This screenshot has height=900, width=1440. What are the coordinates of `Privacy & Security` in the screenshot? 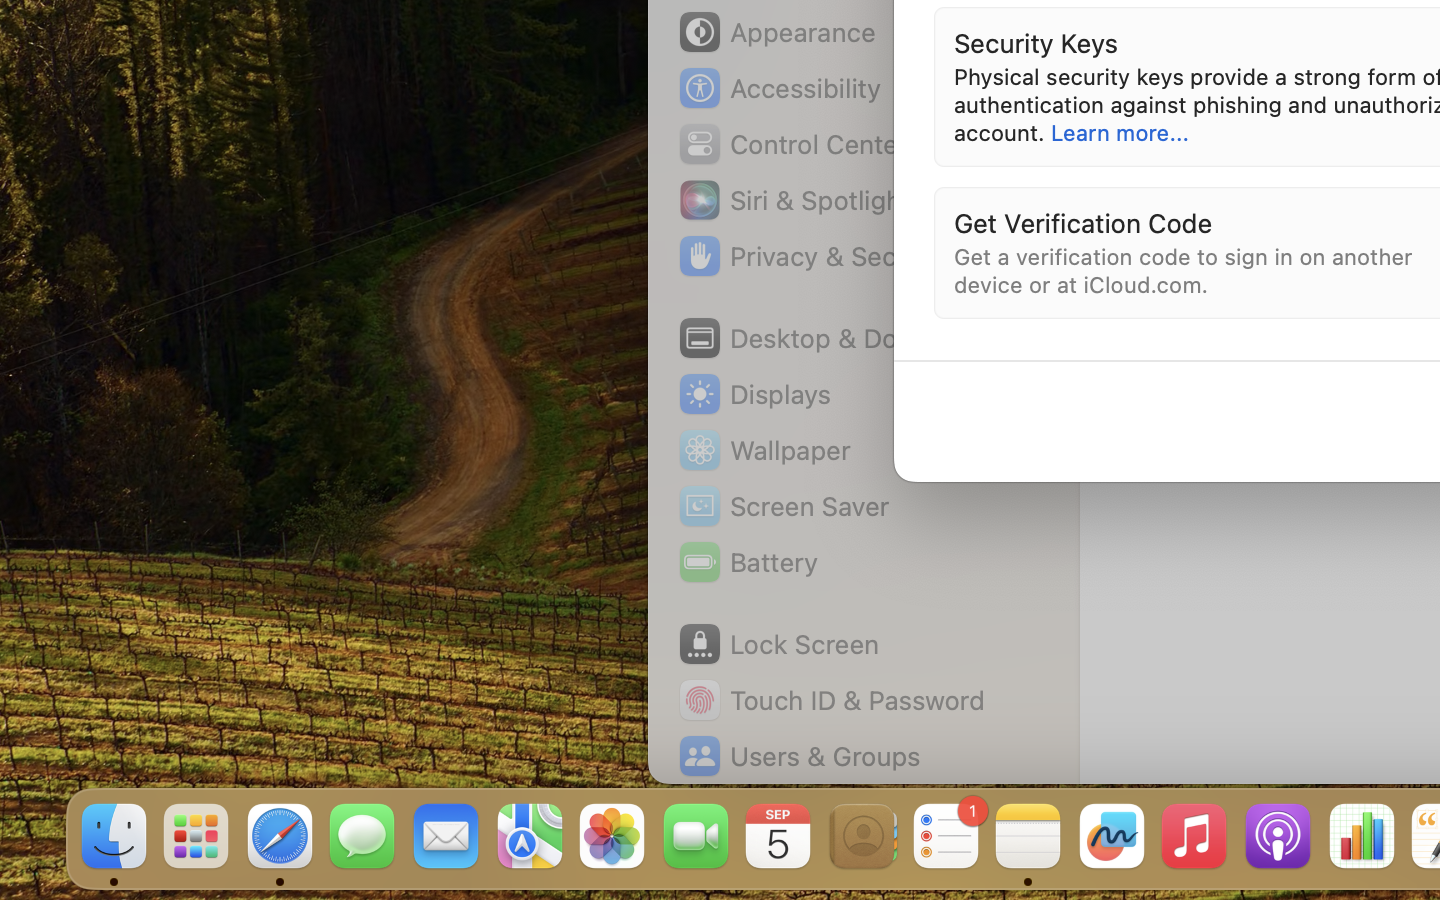 It's located at (813, 256).